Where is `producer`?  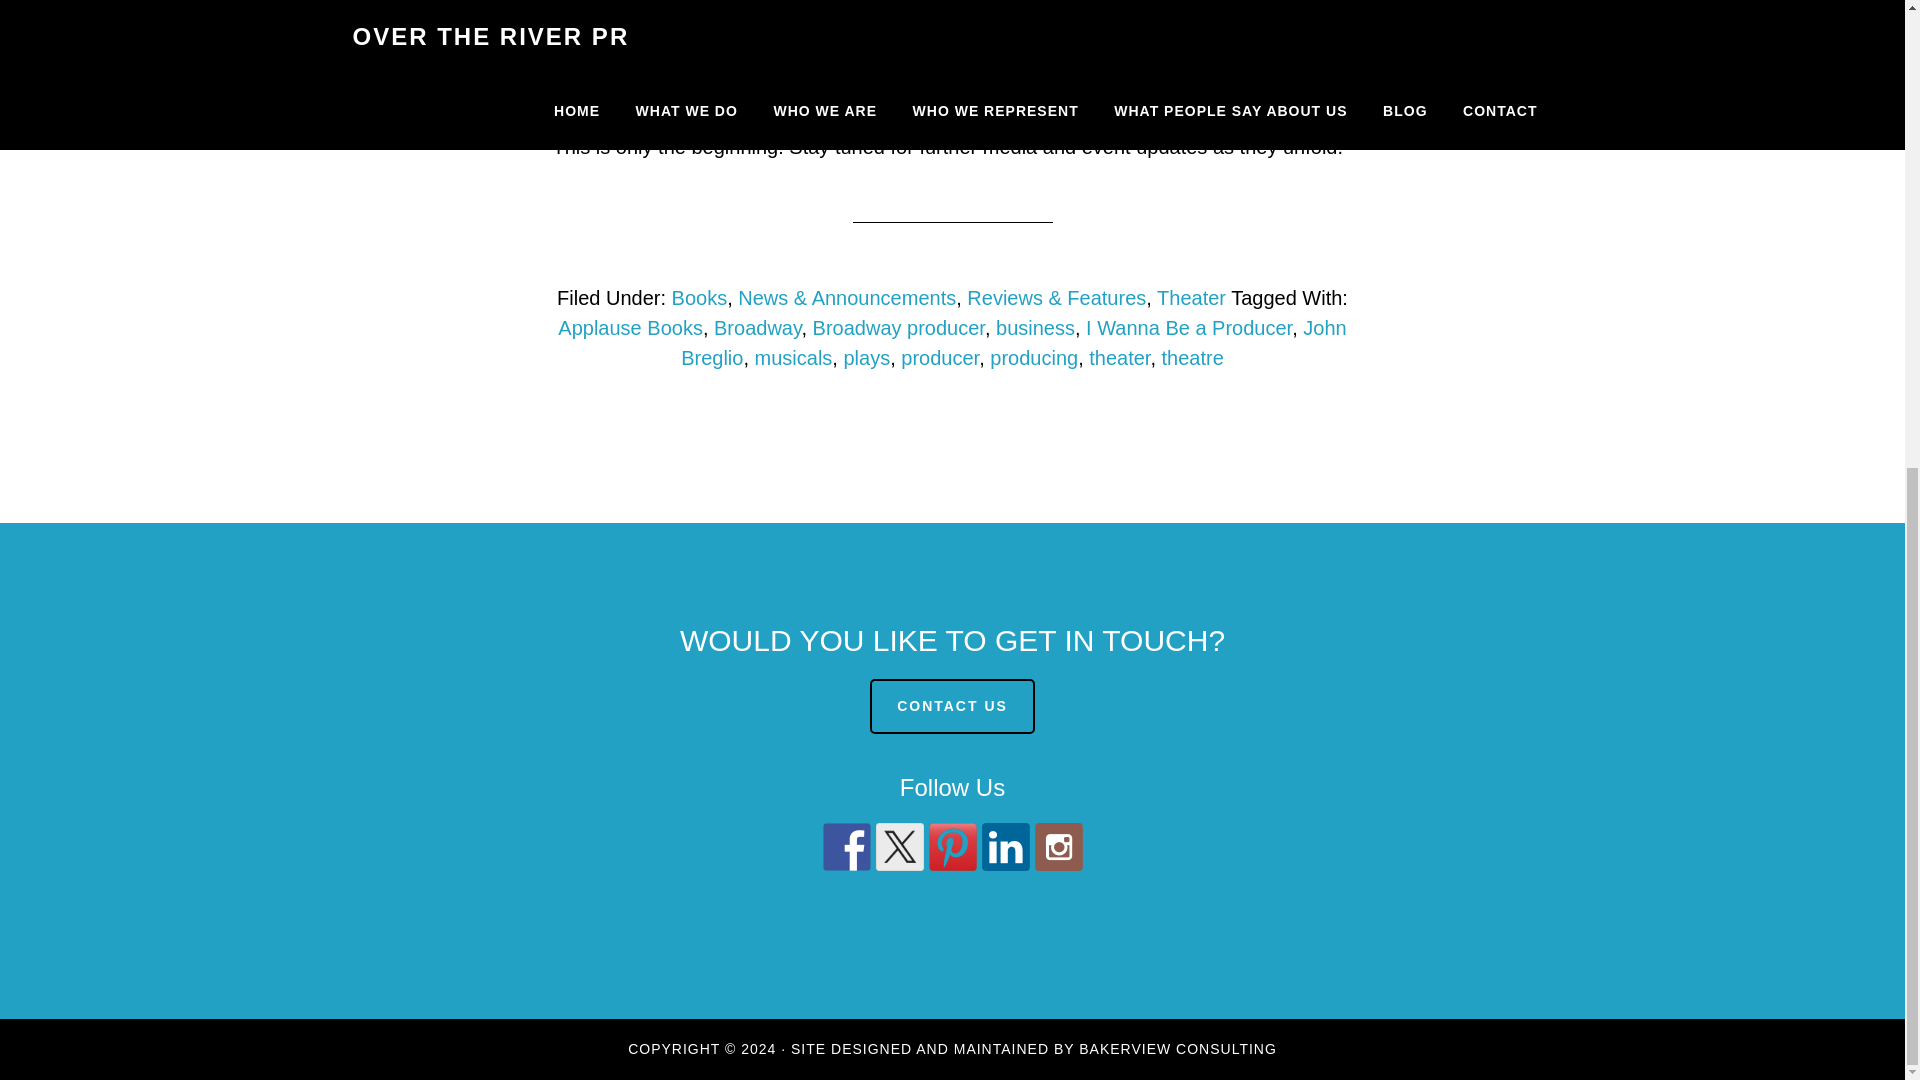 producer is located at coordinates (940, 358).